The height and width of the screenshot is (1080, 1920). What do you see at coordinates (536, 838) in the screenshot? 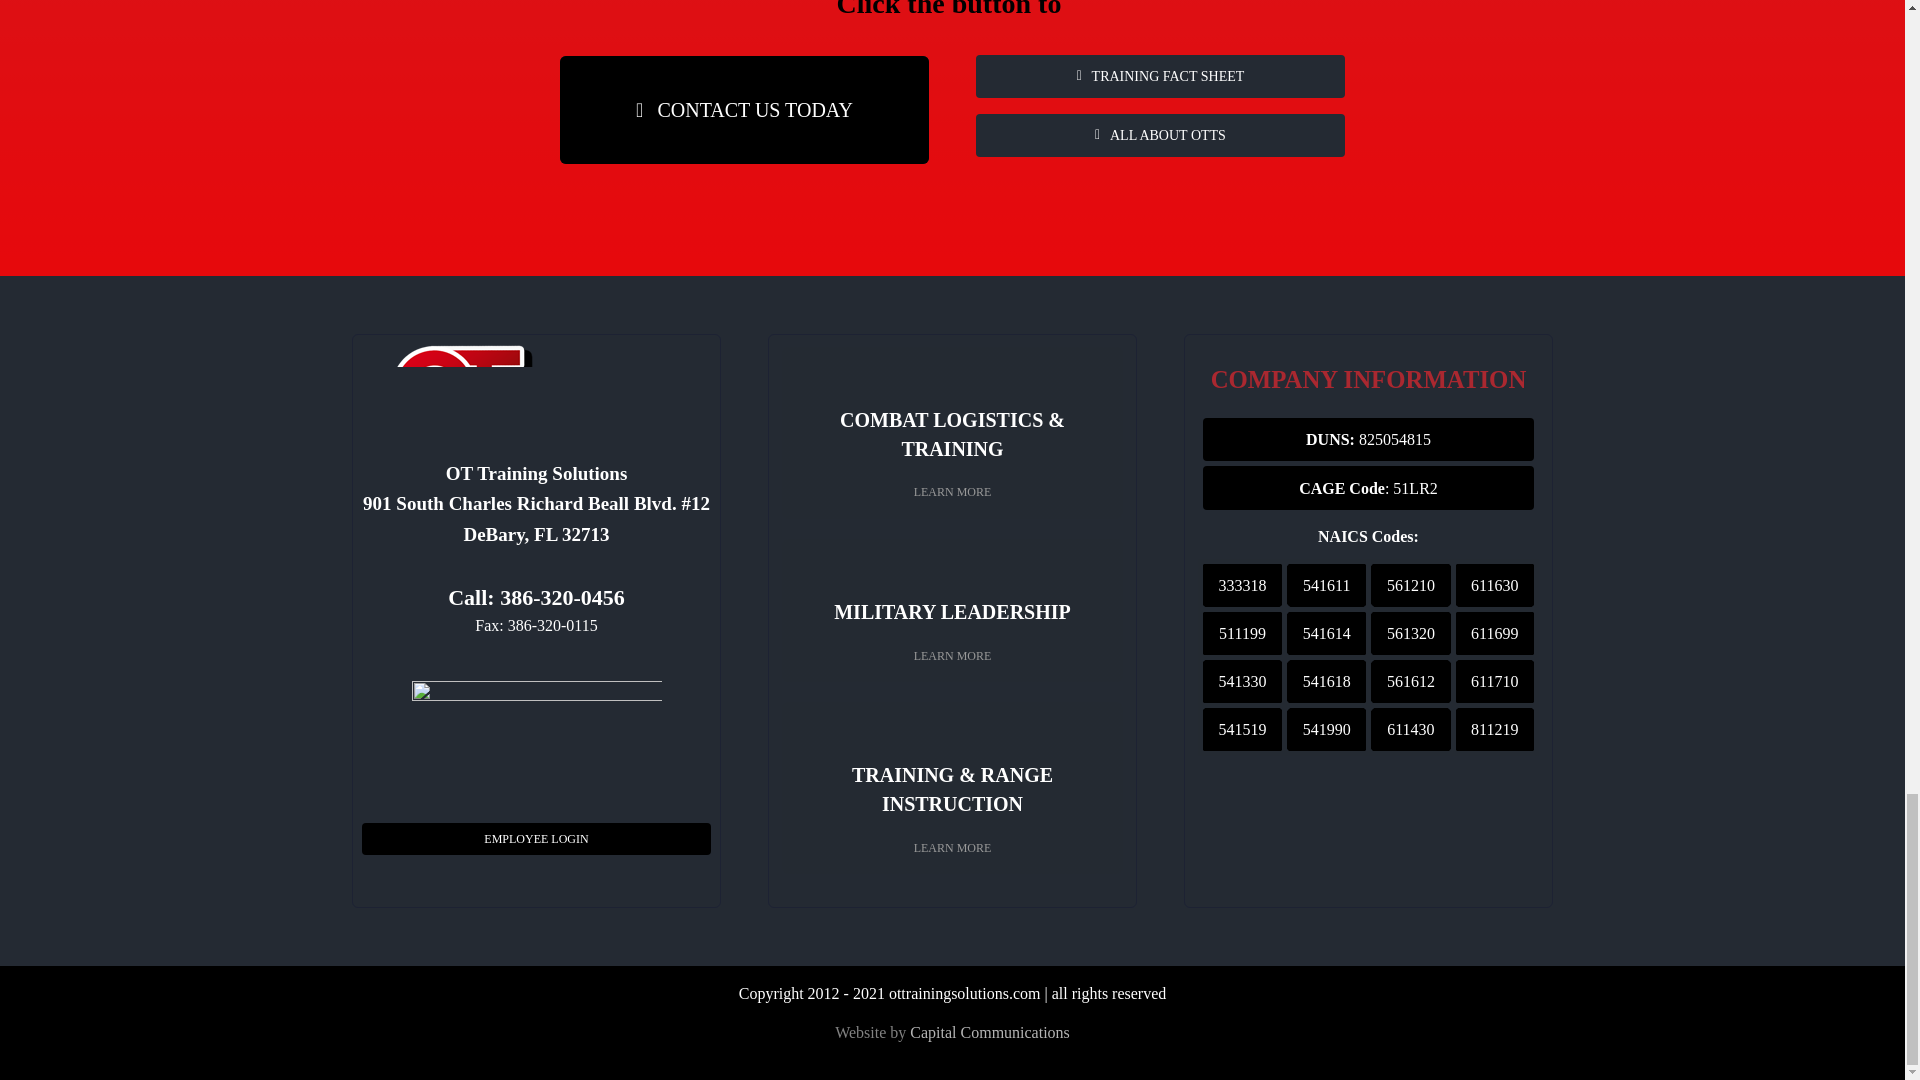
I see `EMPLOYEE LOGIN` at bounding box center [536, 838].